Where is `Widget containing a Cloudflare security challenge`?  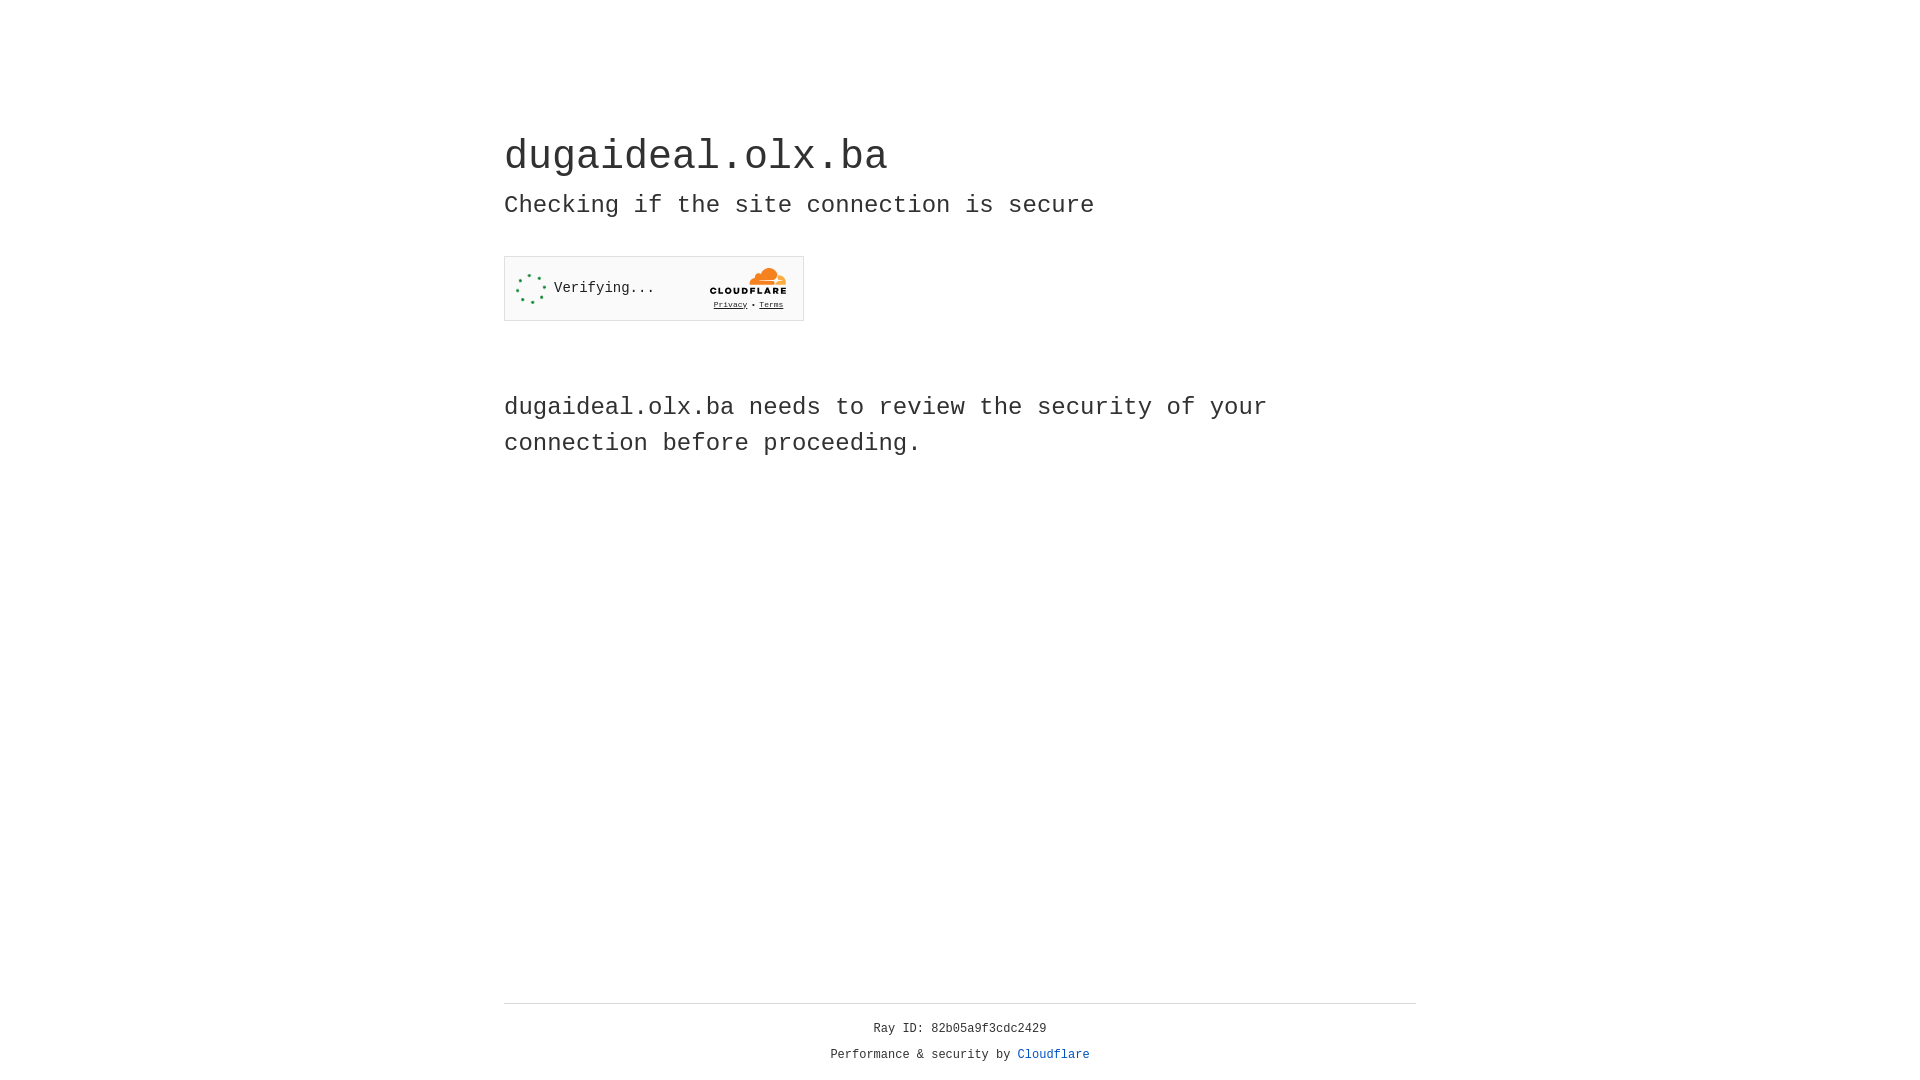 Widget containing a Cloudflare security challenge is located at coordinates (654, 288).